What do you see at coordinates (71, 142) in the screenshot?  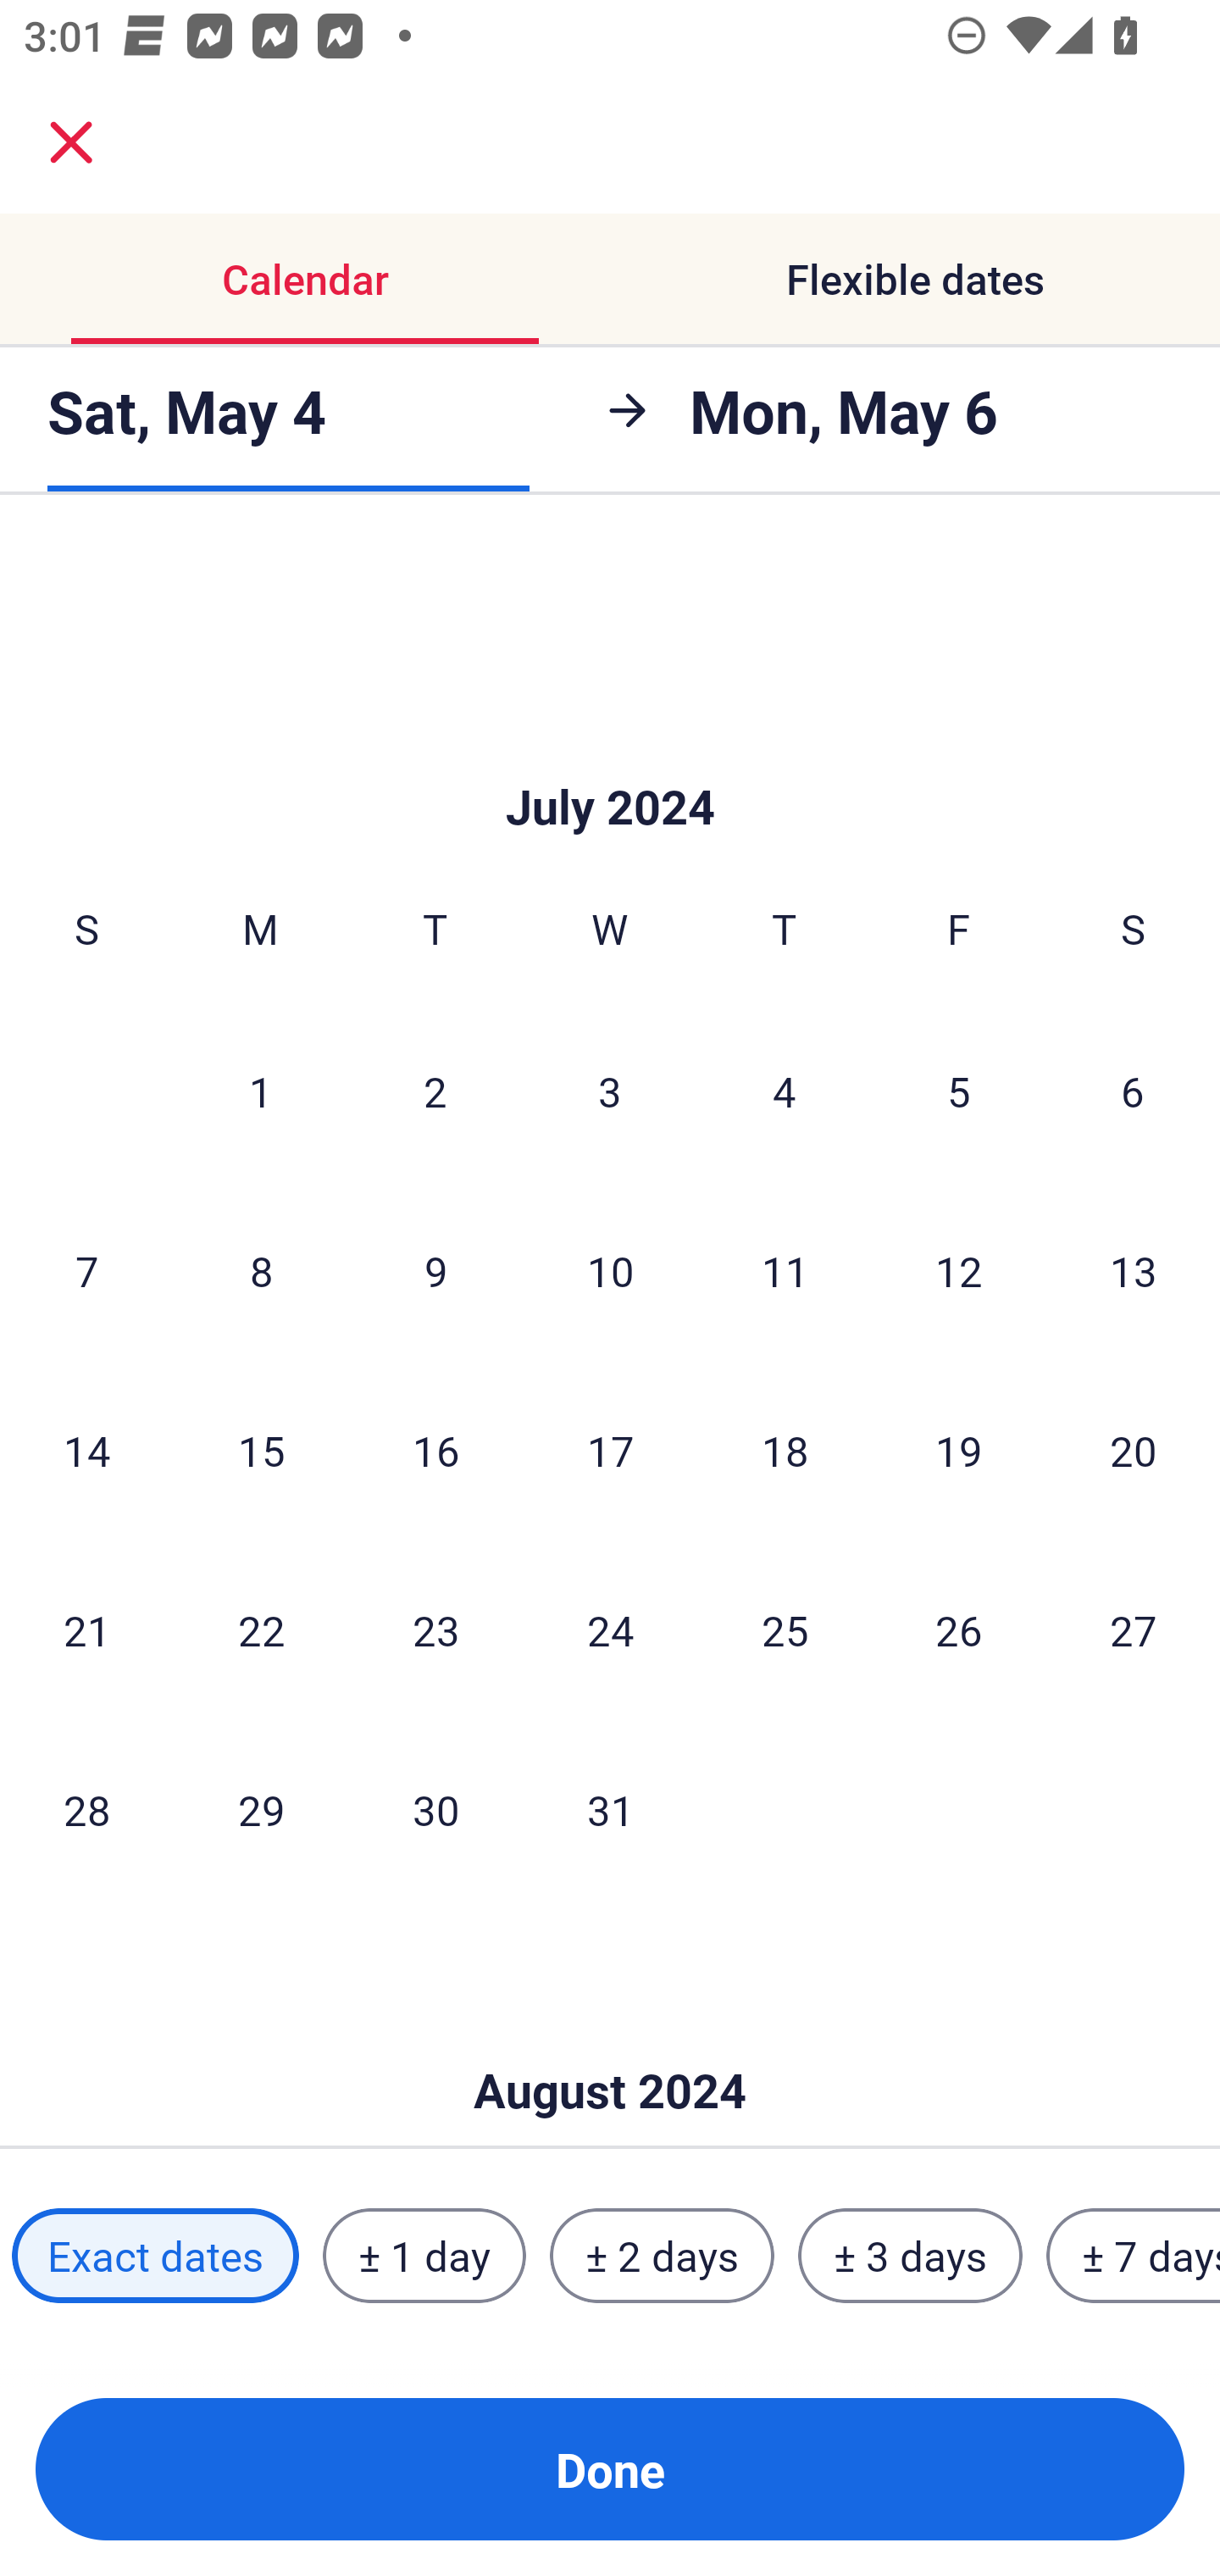 I see `close.` at bounding box center [71, 142].